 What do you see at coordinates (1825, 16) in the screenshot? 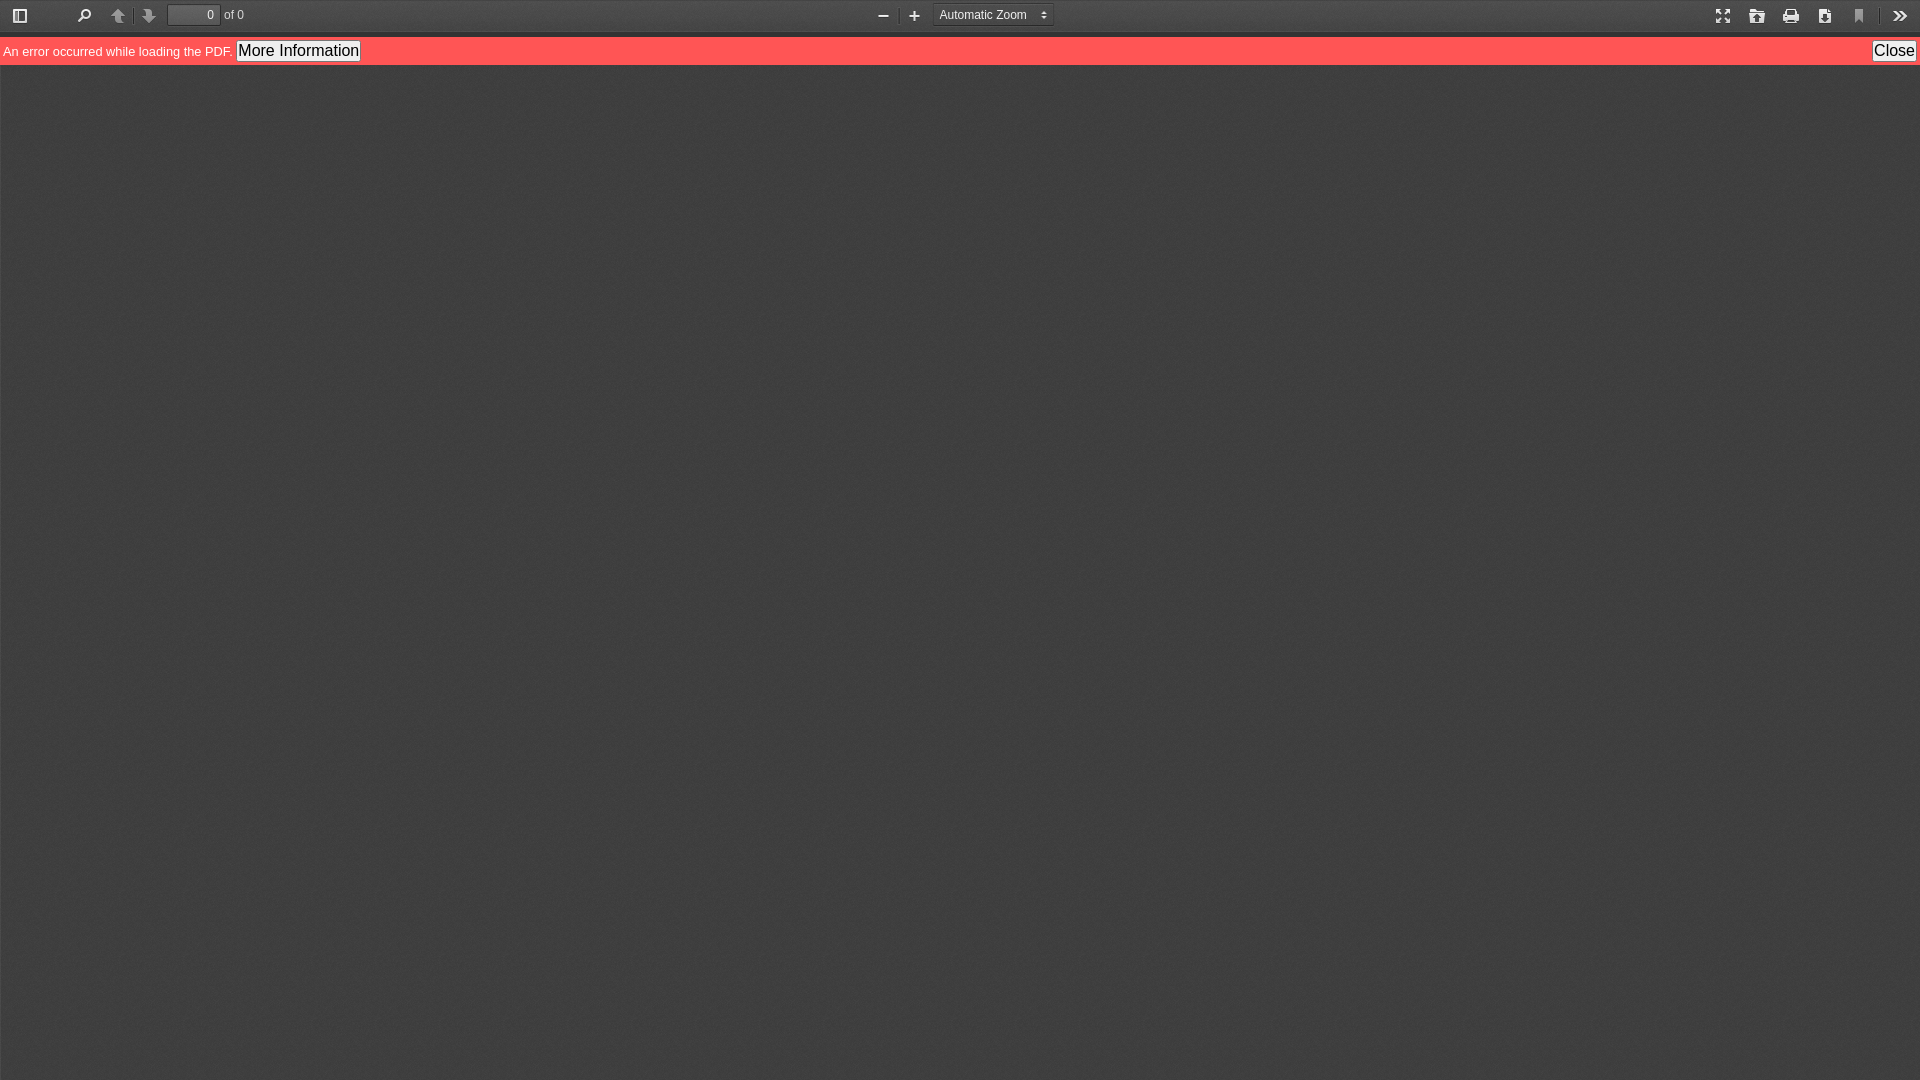
I see `Download` at bounding box center [1825, 16].